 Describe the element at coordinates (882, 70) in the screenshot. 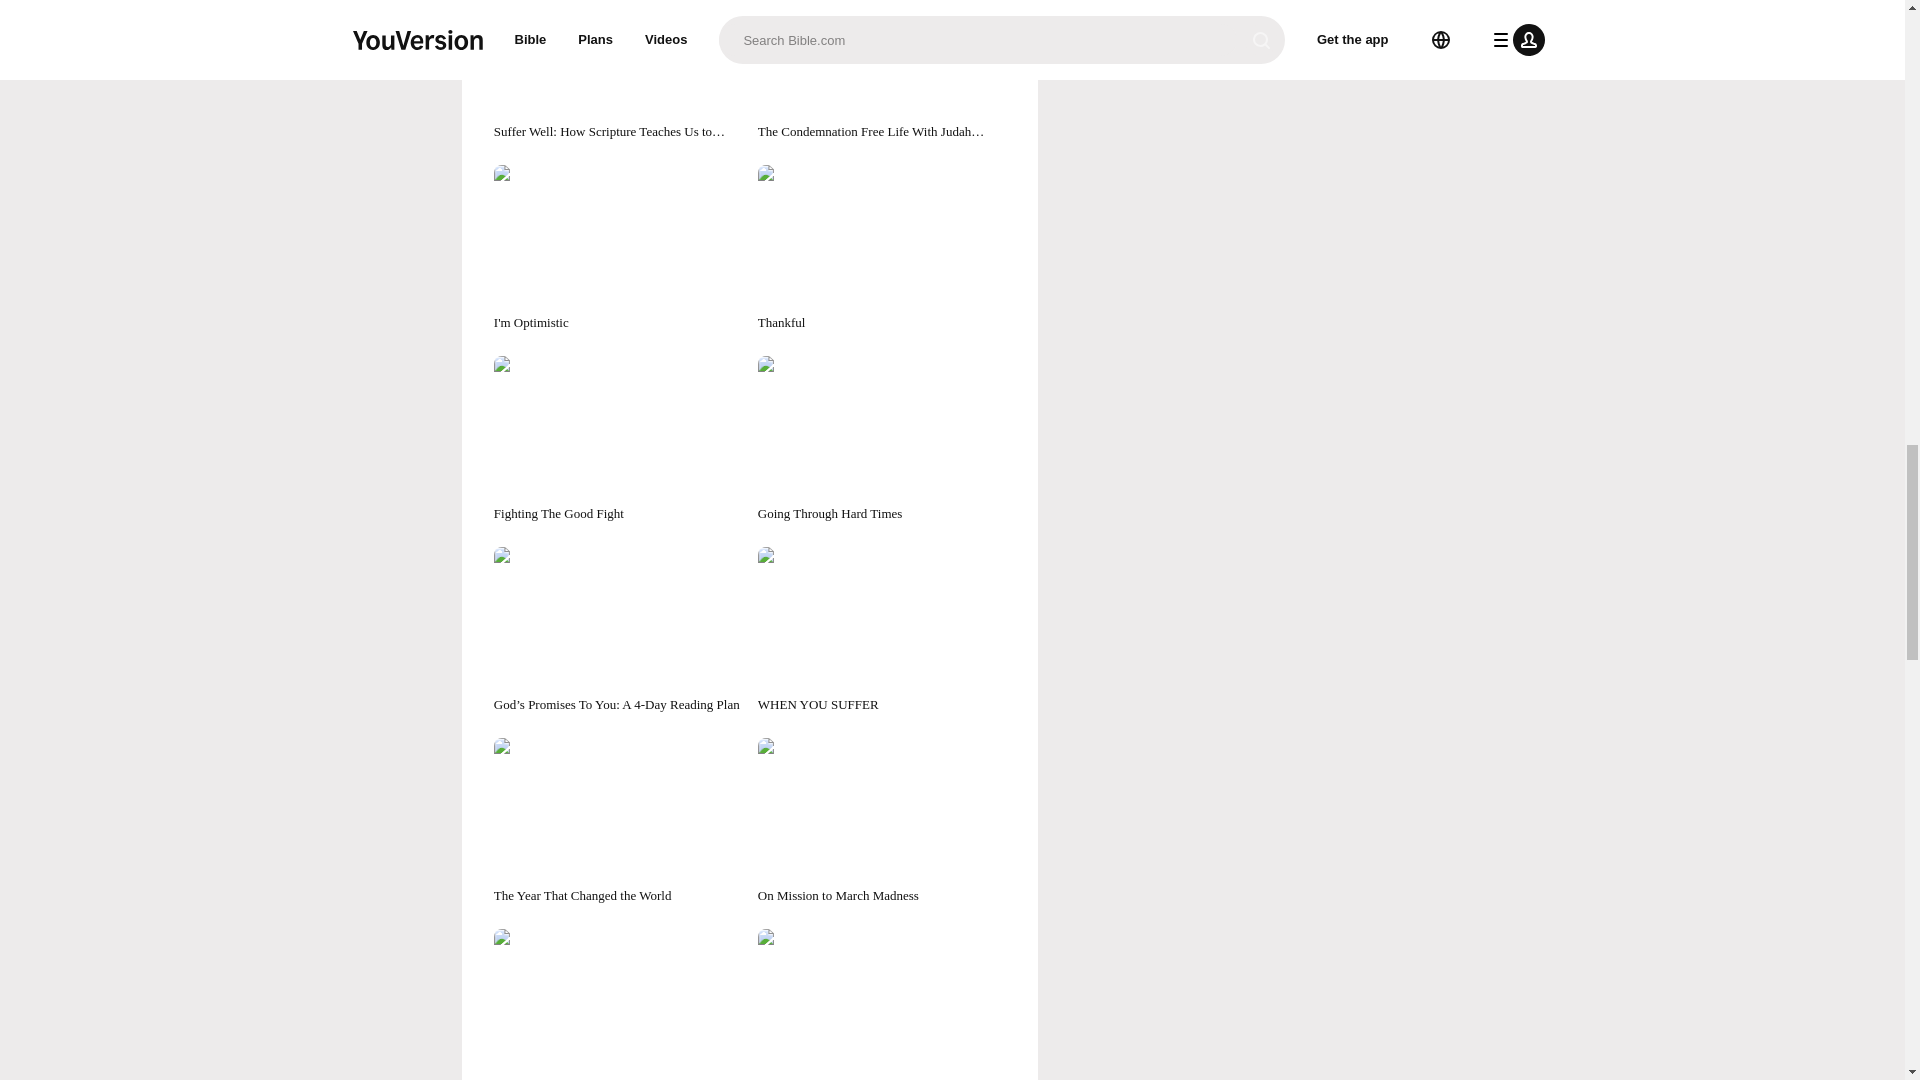

I see `The Condemnation Free Life With Judah Lupisella` at that location.